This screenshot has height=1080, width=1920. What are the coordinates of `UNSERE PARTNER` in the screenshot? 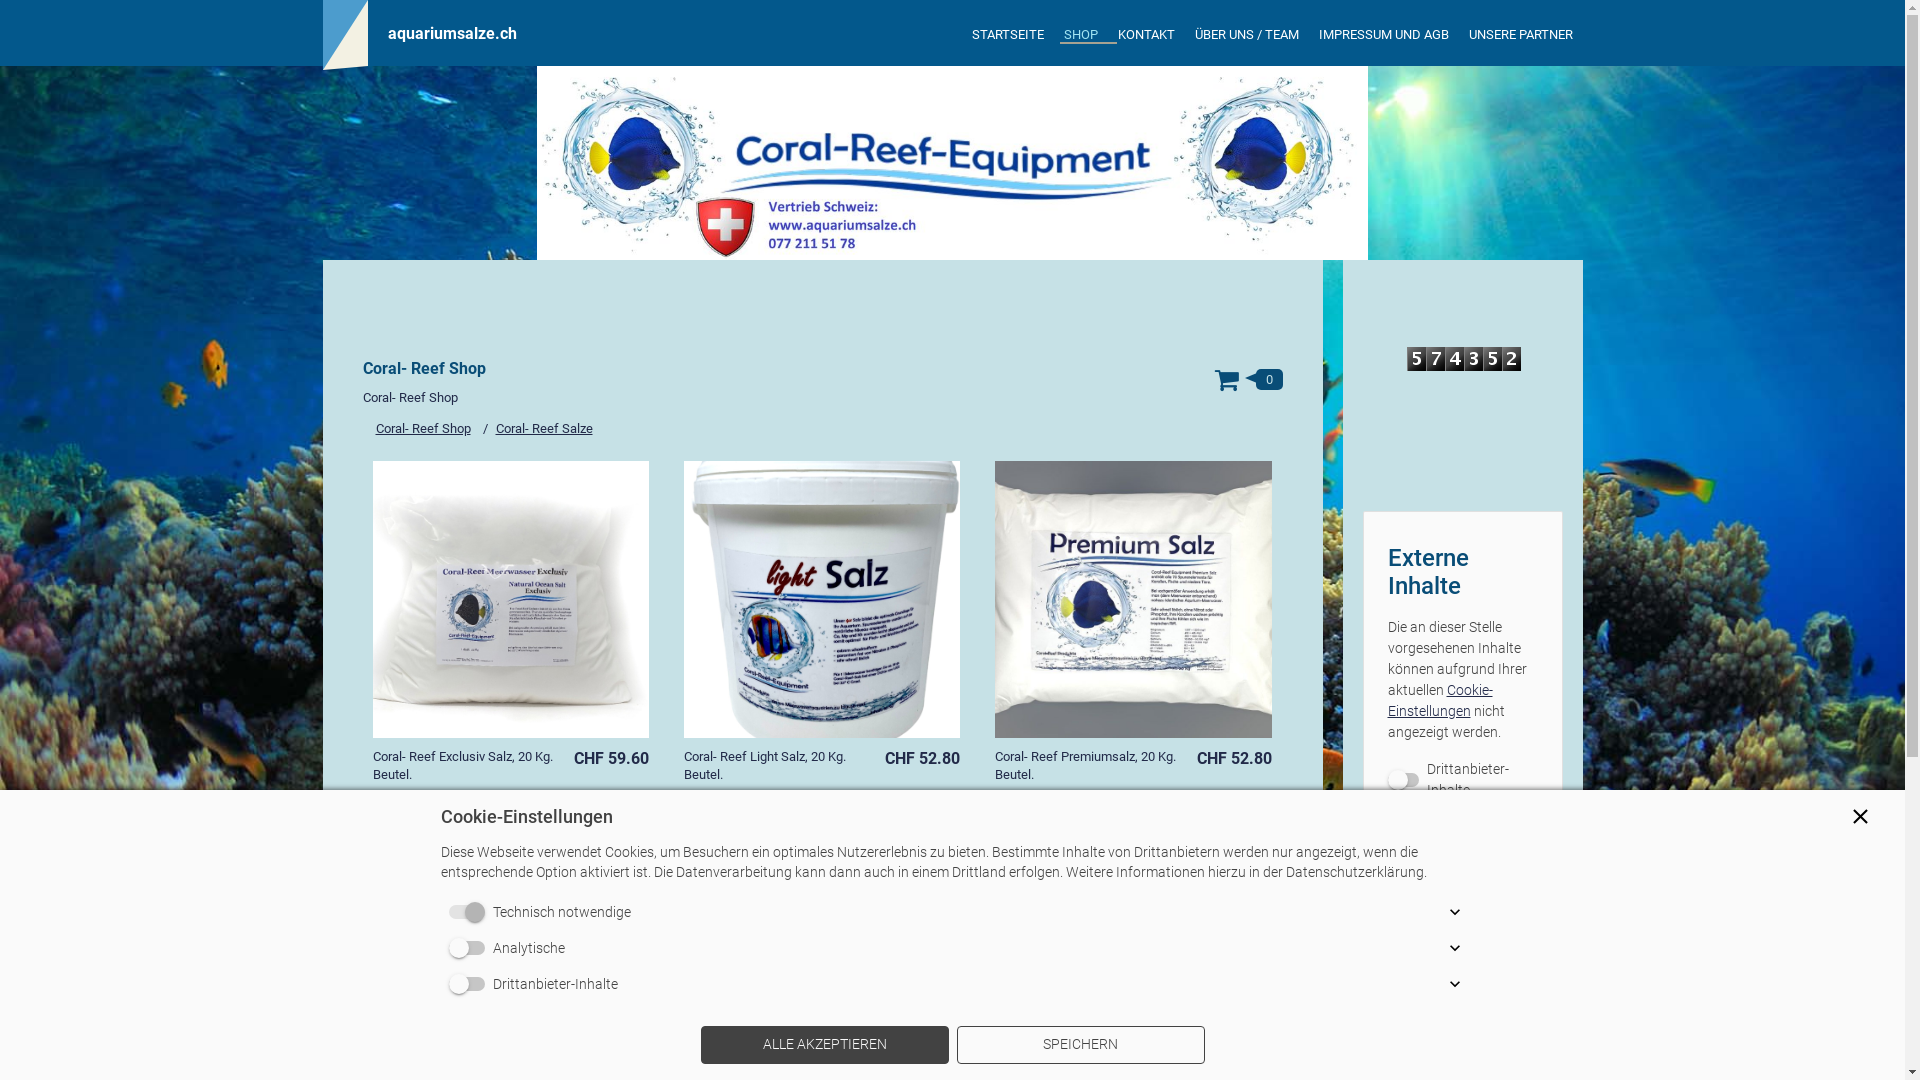 It's located at (1520, 36).